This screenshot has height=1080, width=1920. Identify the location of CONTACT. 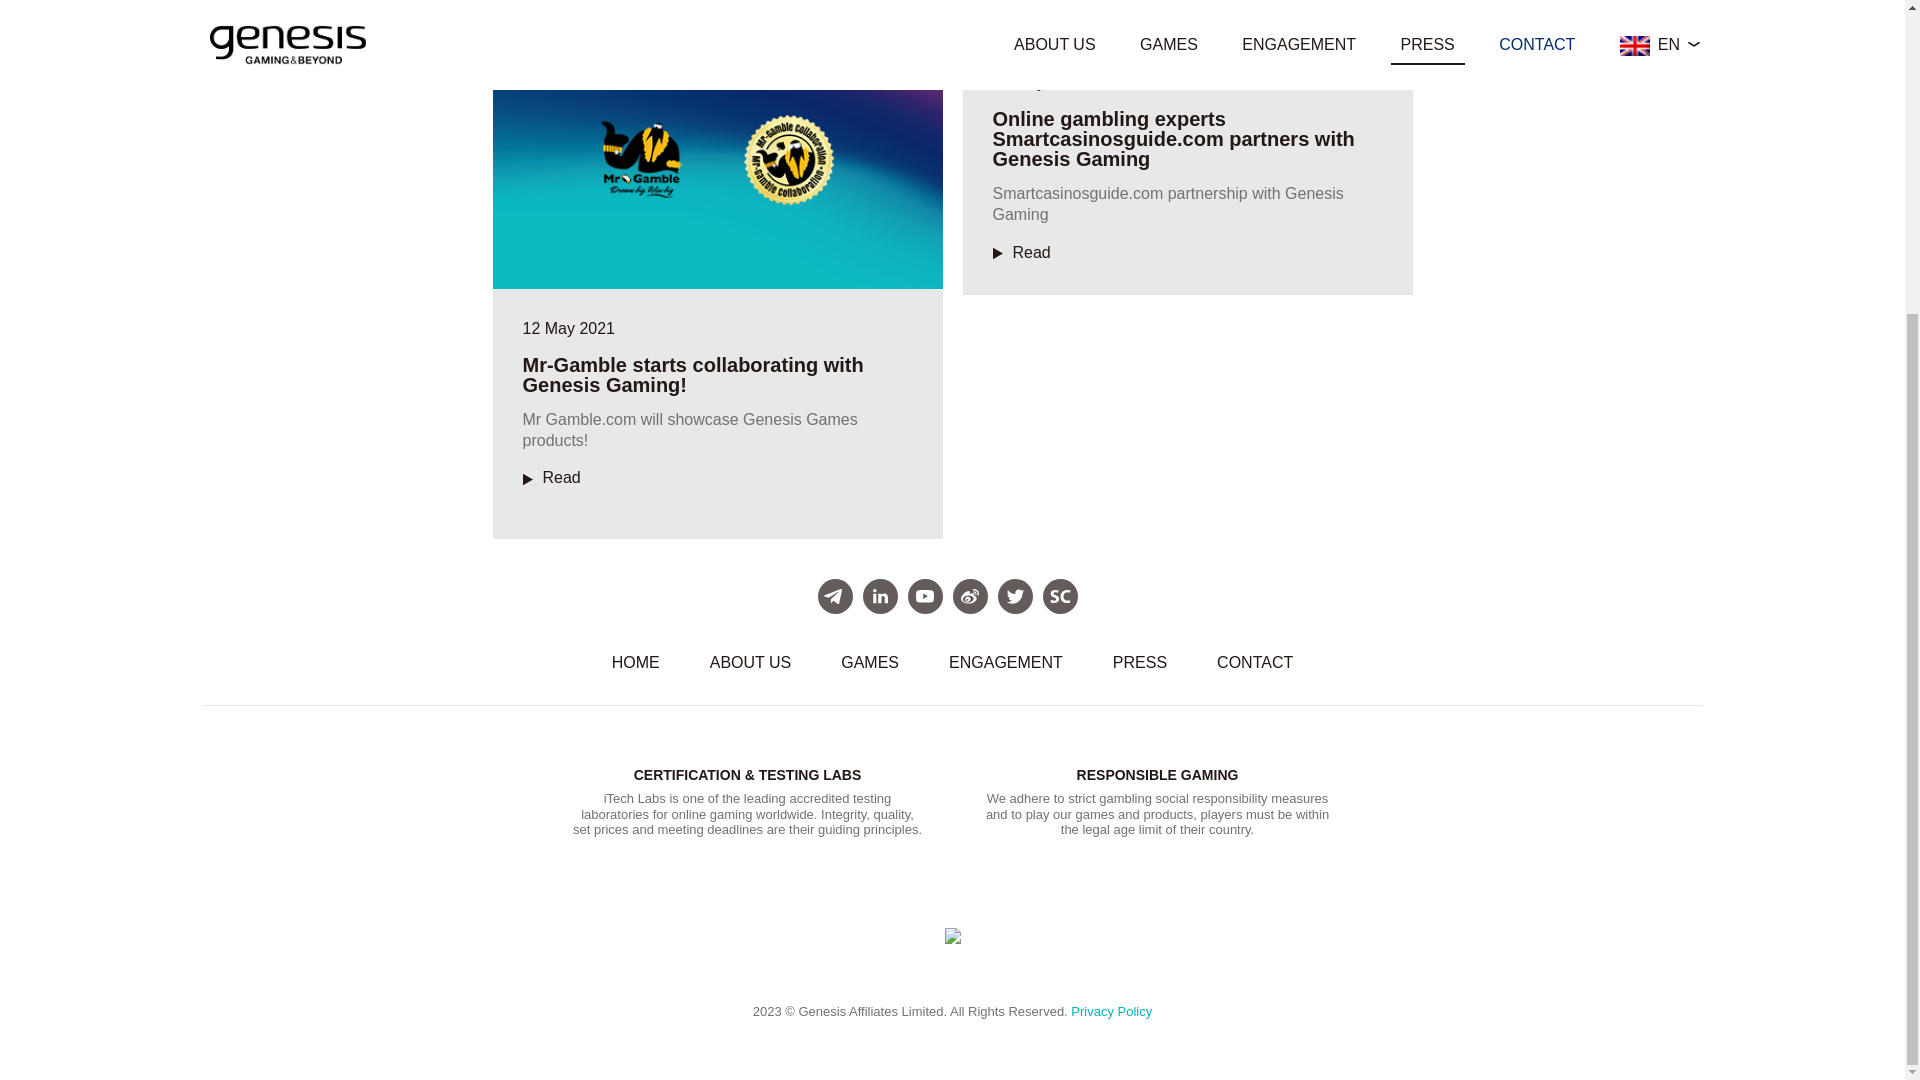
(1255, 662).